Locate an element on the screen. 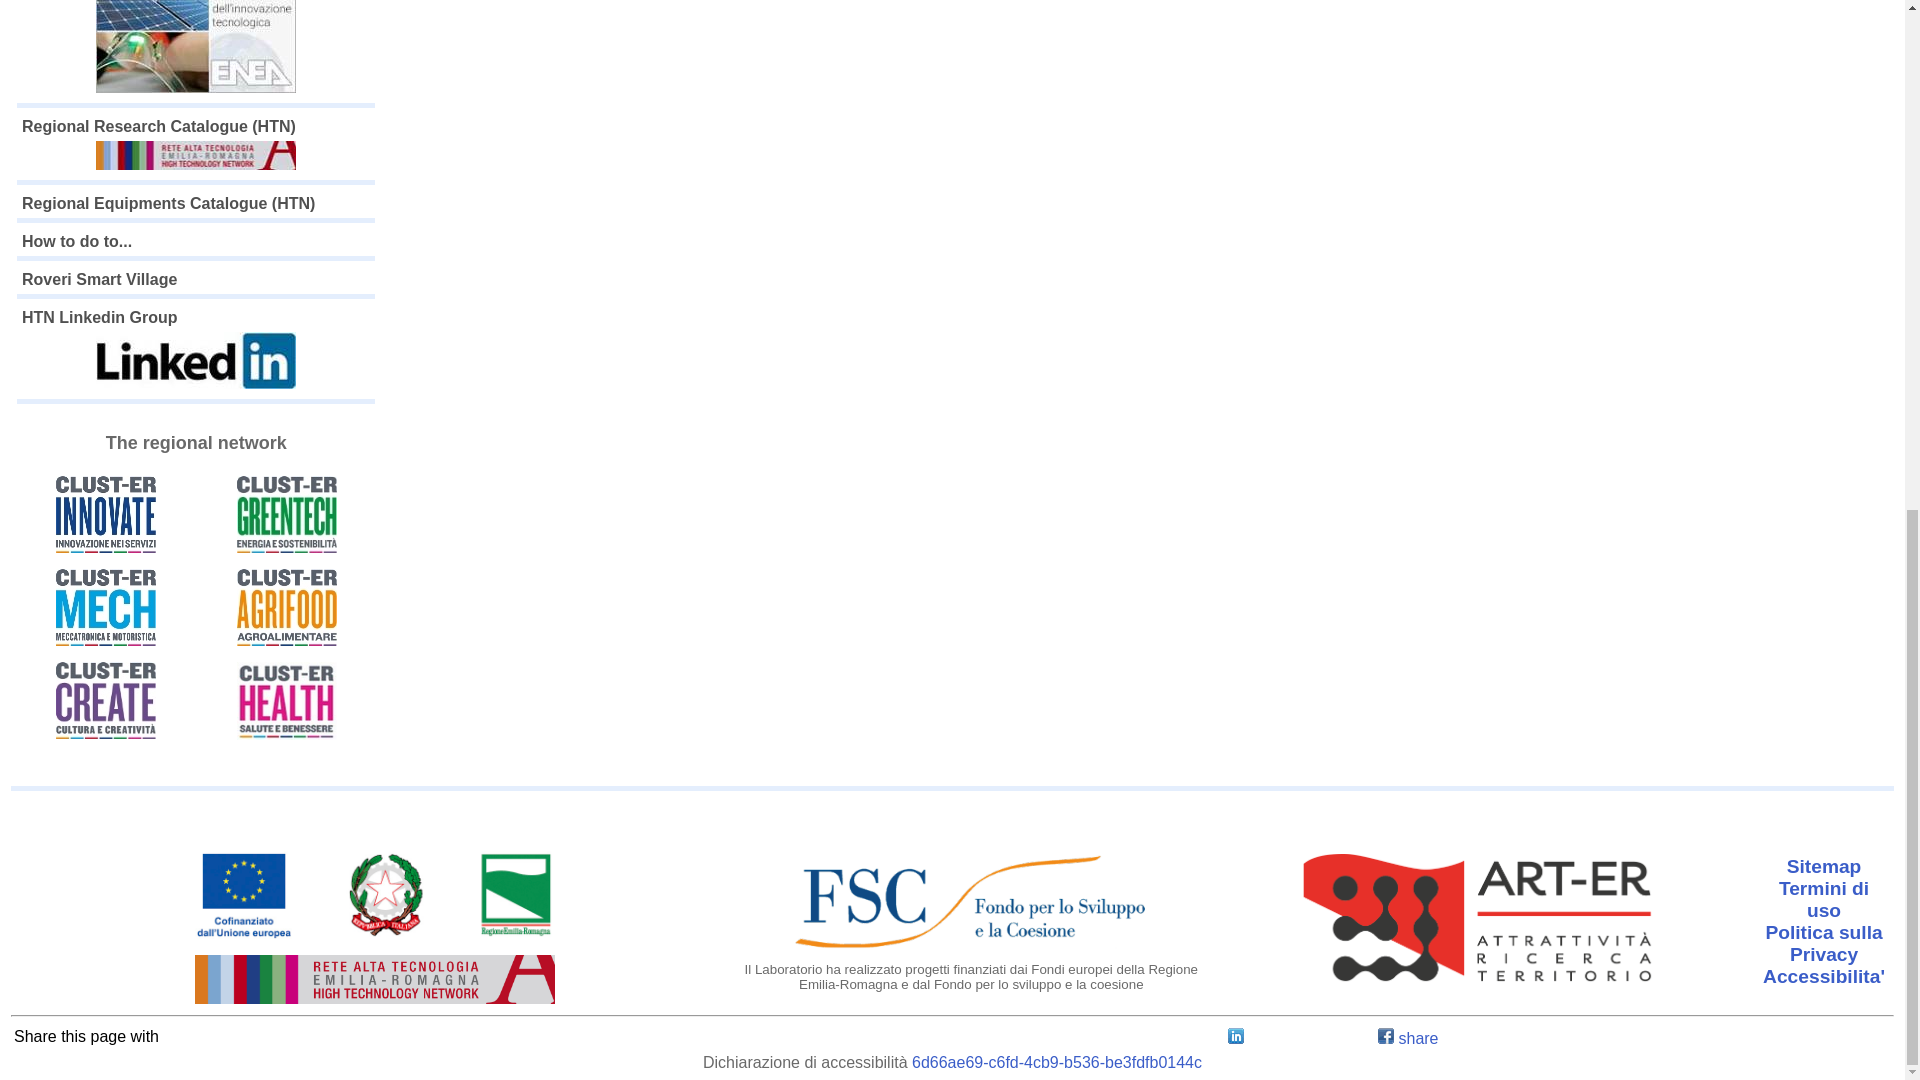  How to do to... is located at coordinates (76, 241).